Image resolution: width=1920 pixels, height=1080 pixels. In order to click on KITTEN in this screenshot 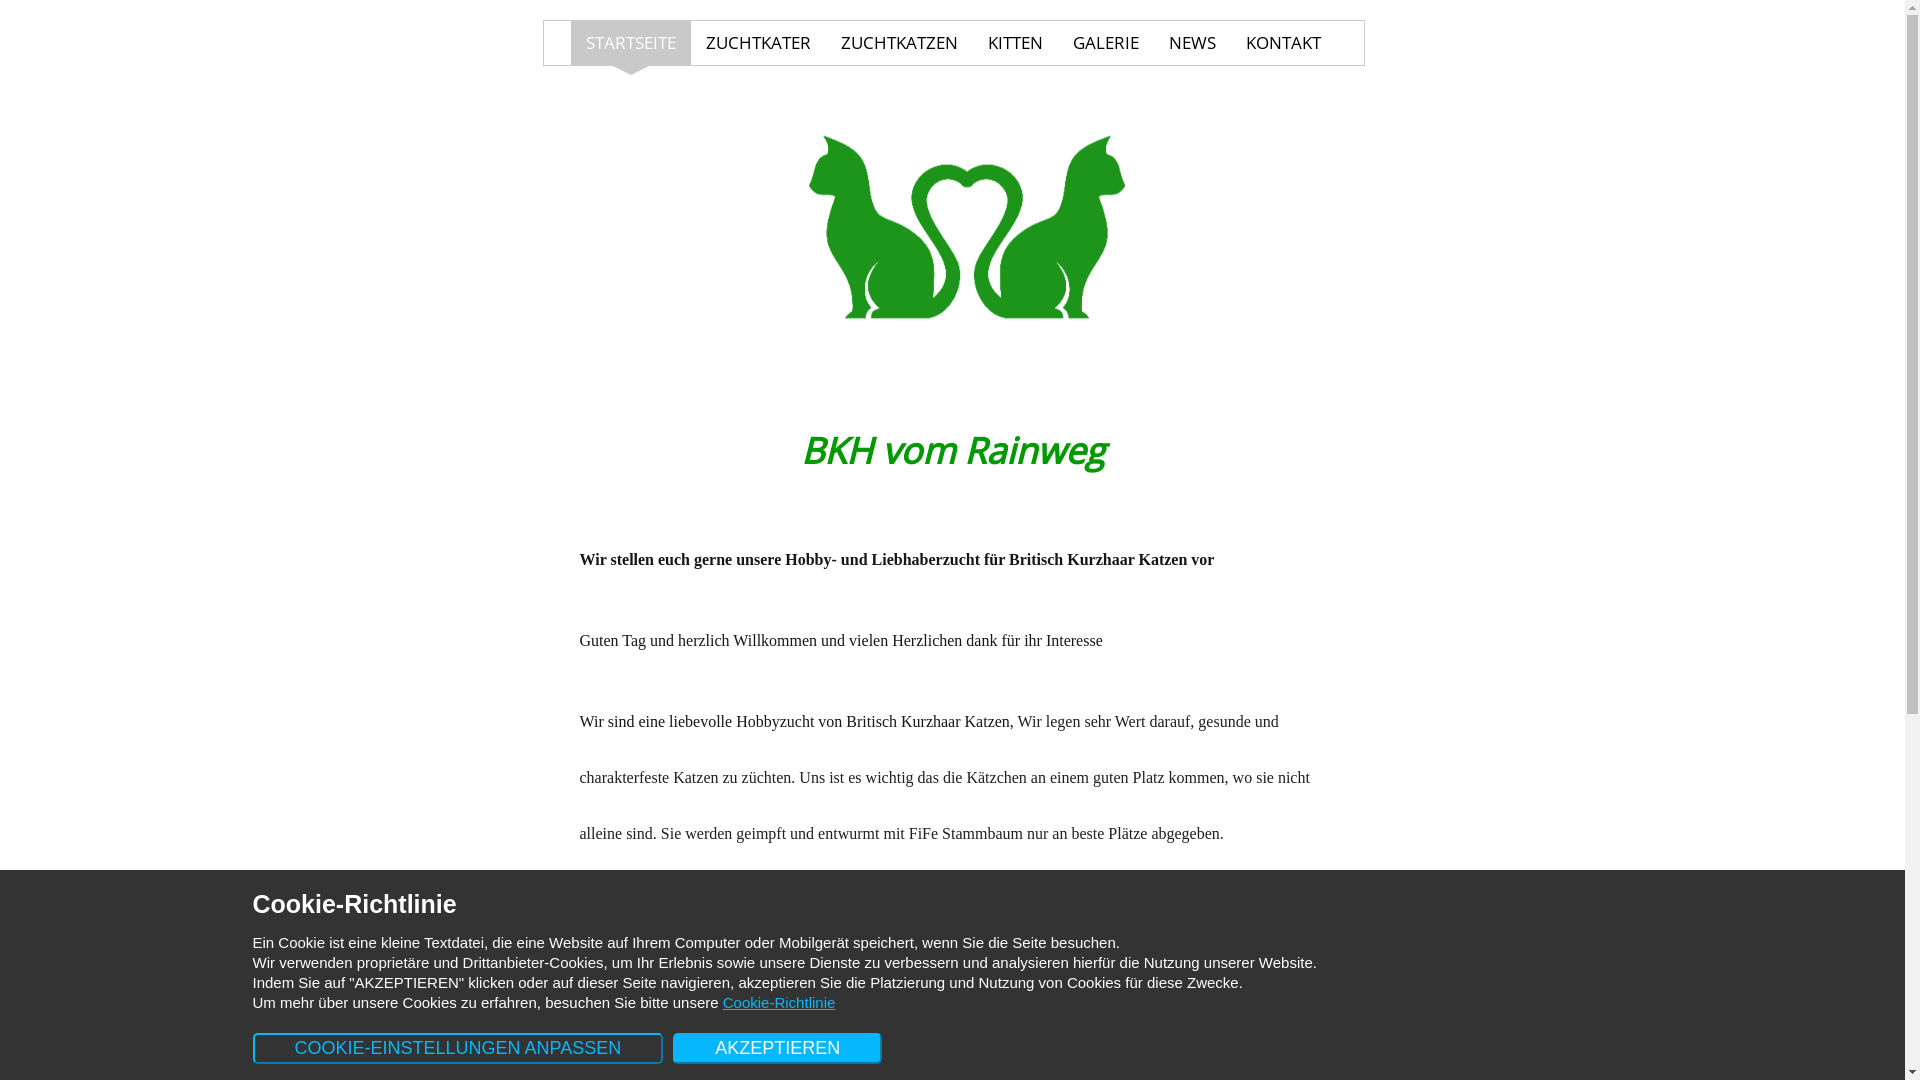, I will do `click(1015, 43)`.